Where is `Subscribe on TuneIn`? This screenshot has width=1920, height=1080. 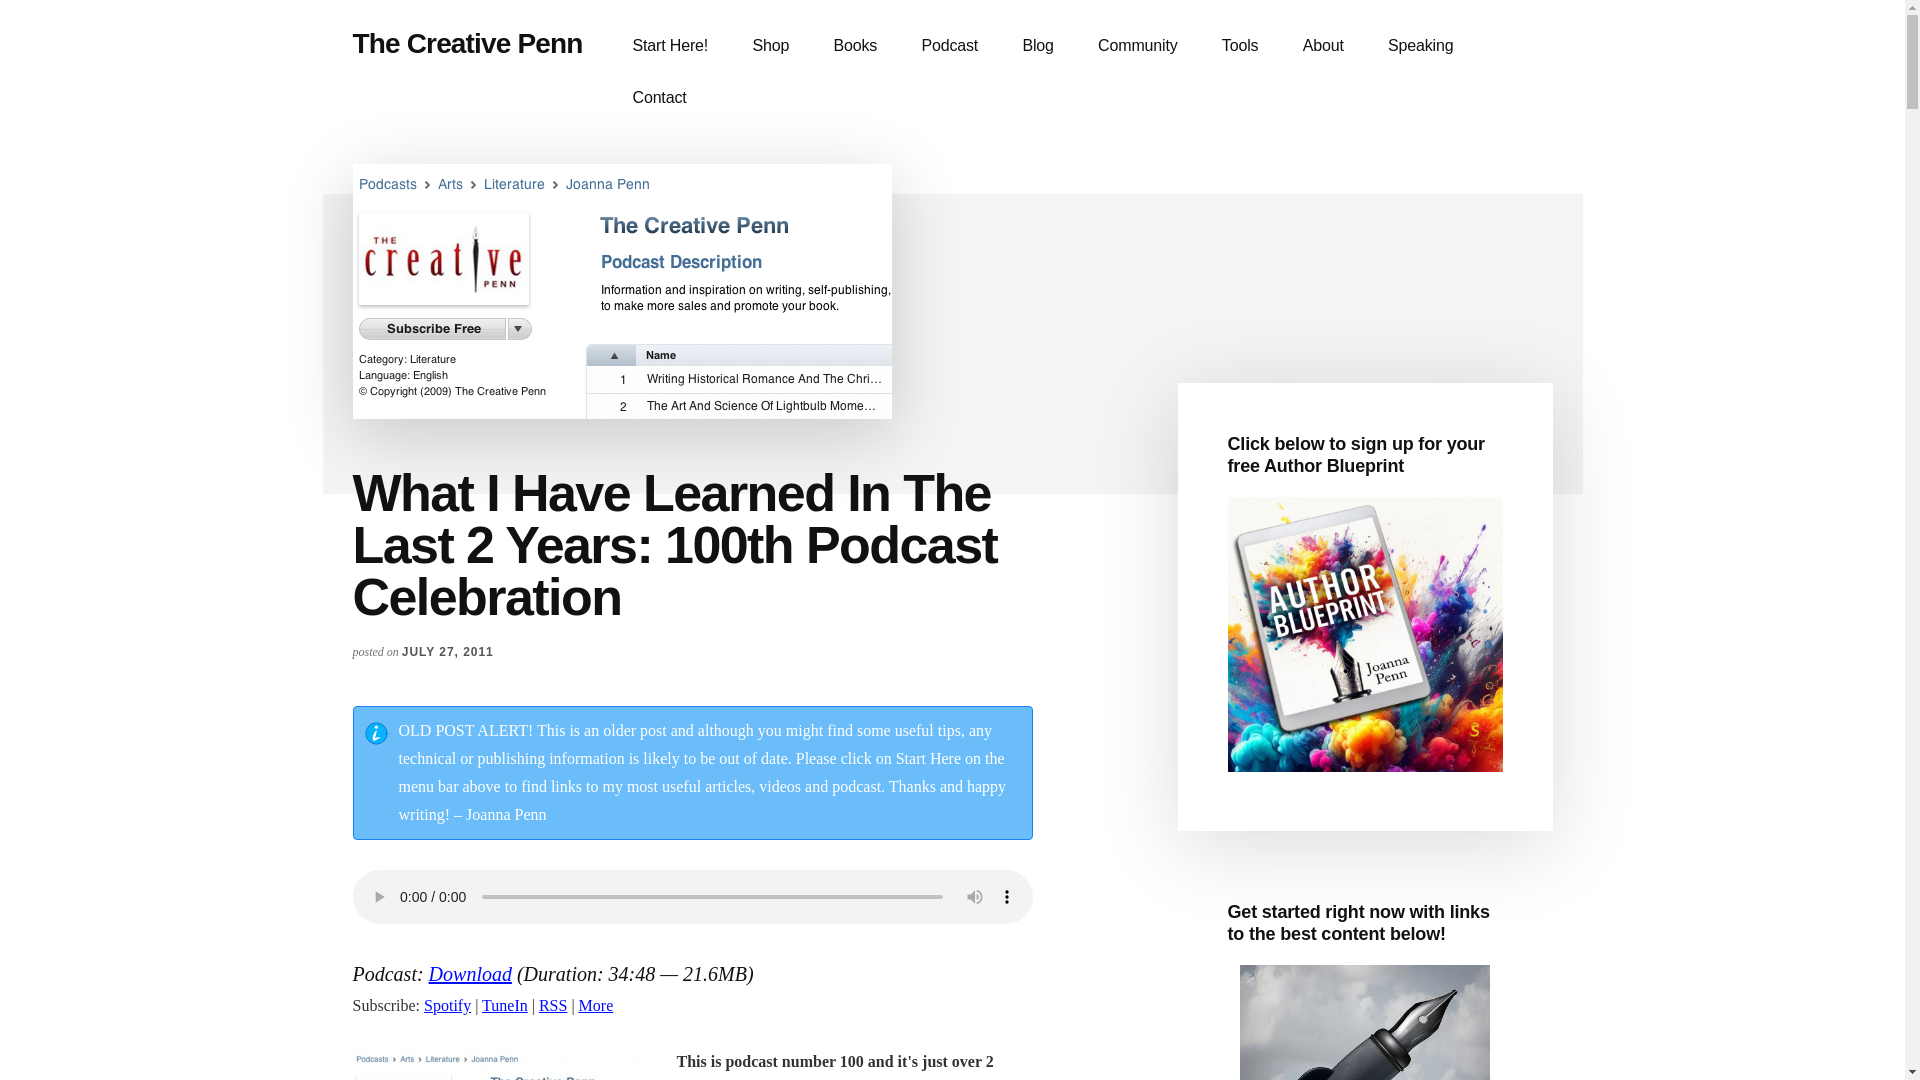 Subscribe on TuneIn is located at coordinates (504, 1005).